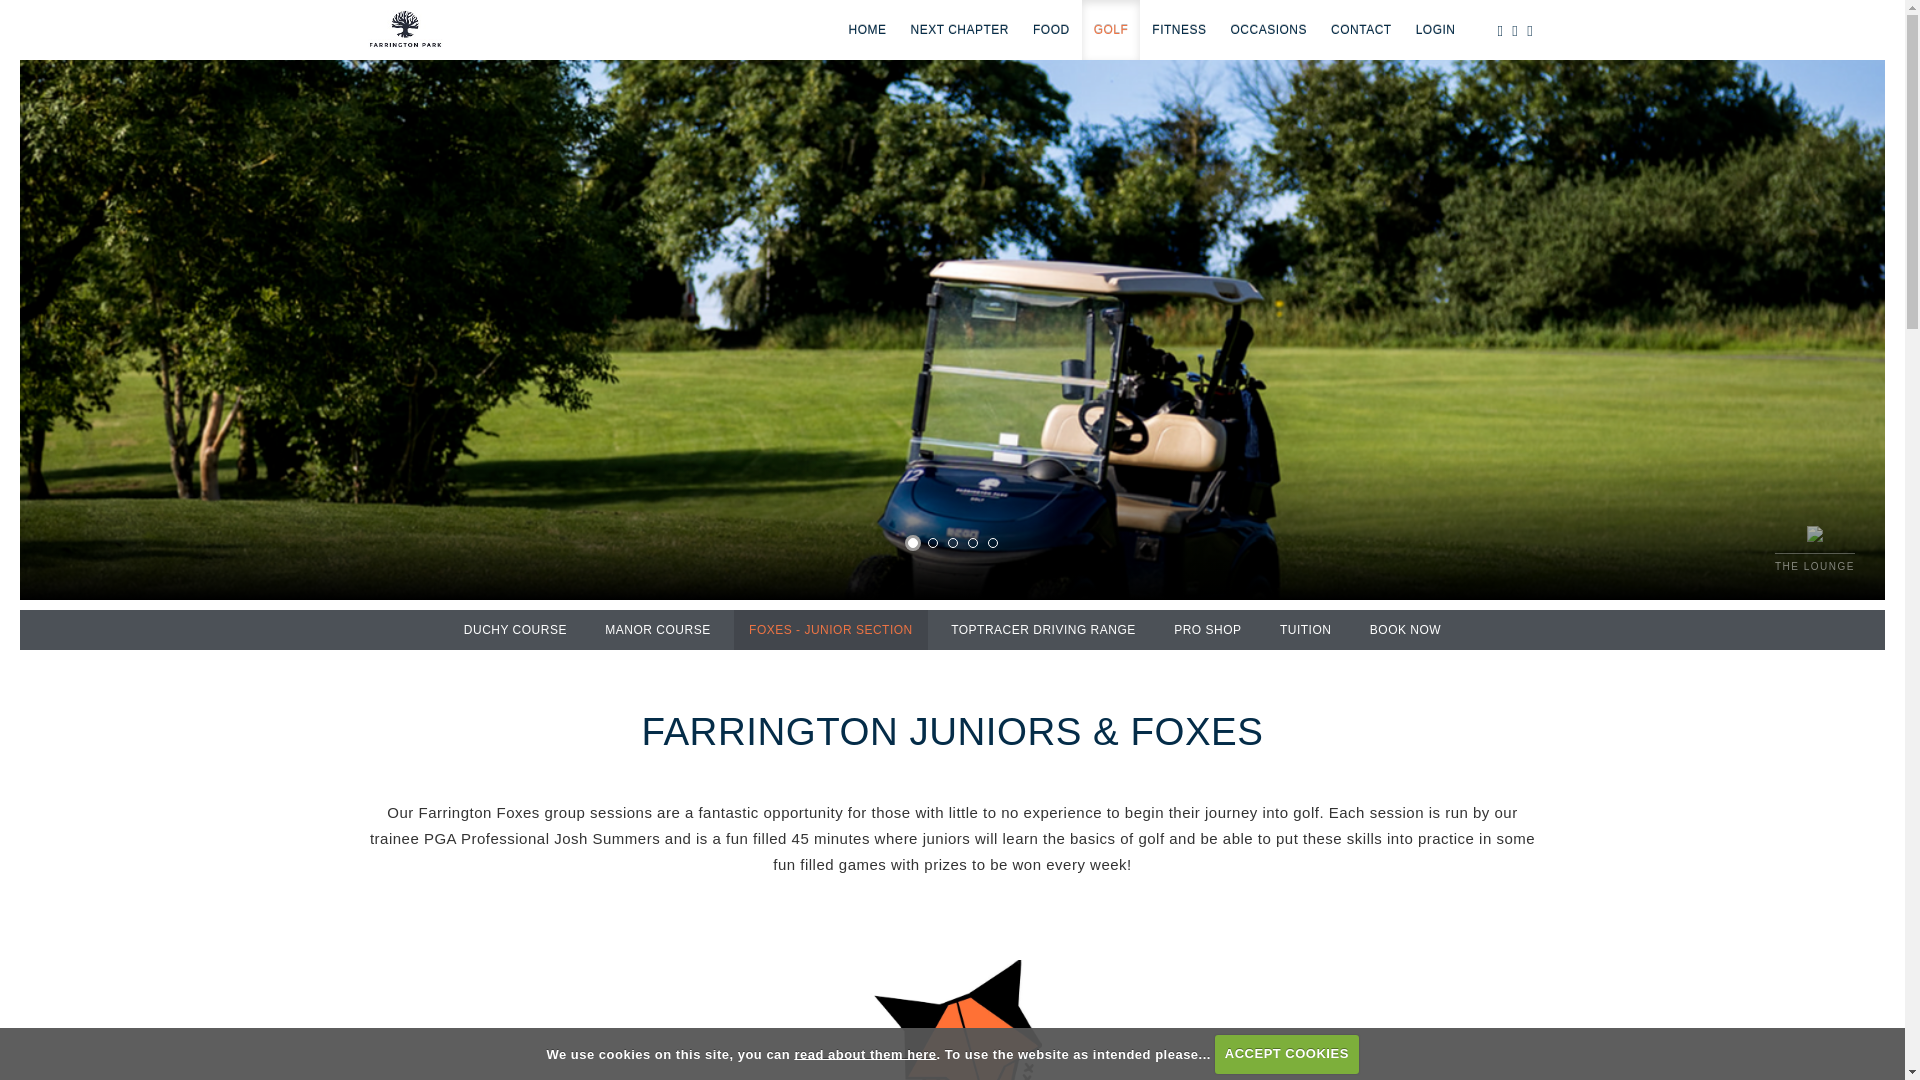 Image resolution: width=1920 pixels, height=1080 pixels. Describe the element at coordinates (1436, 30) in the screenshot. I see `LOGIN` at that location.